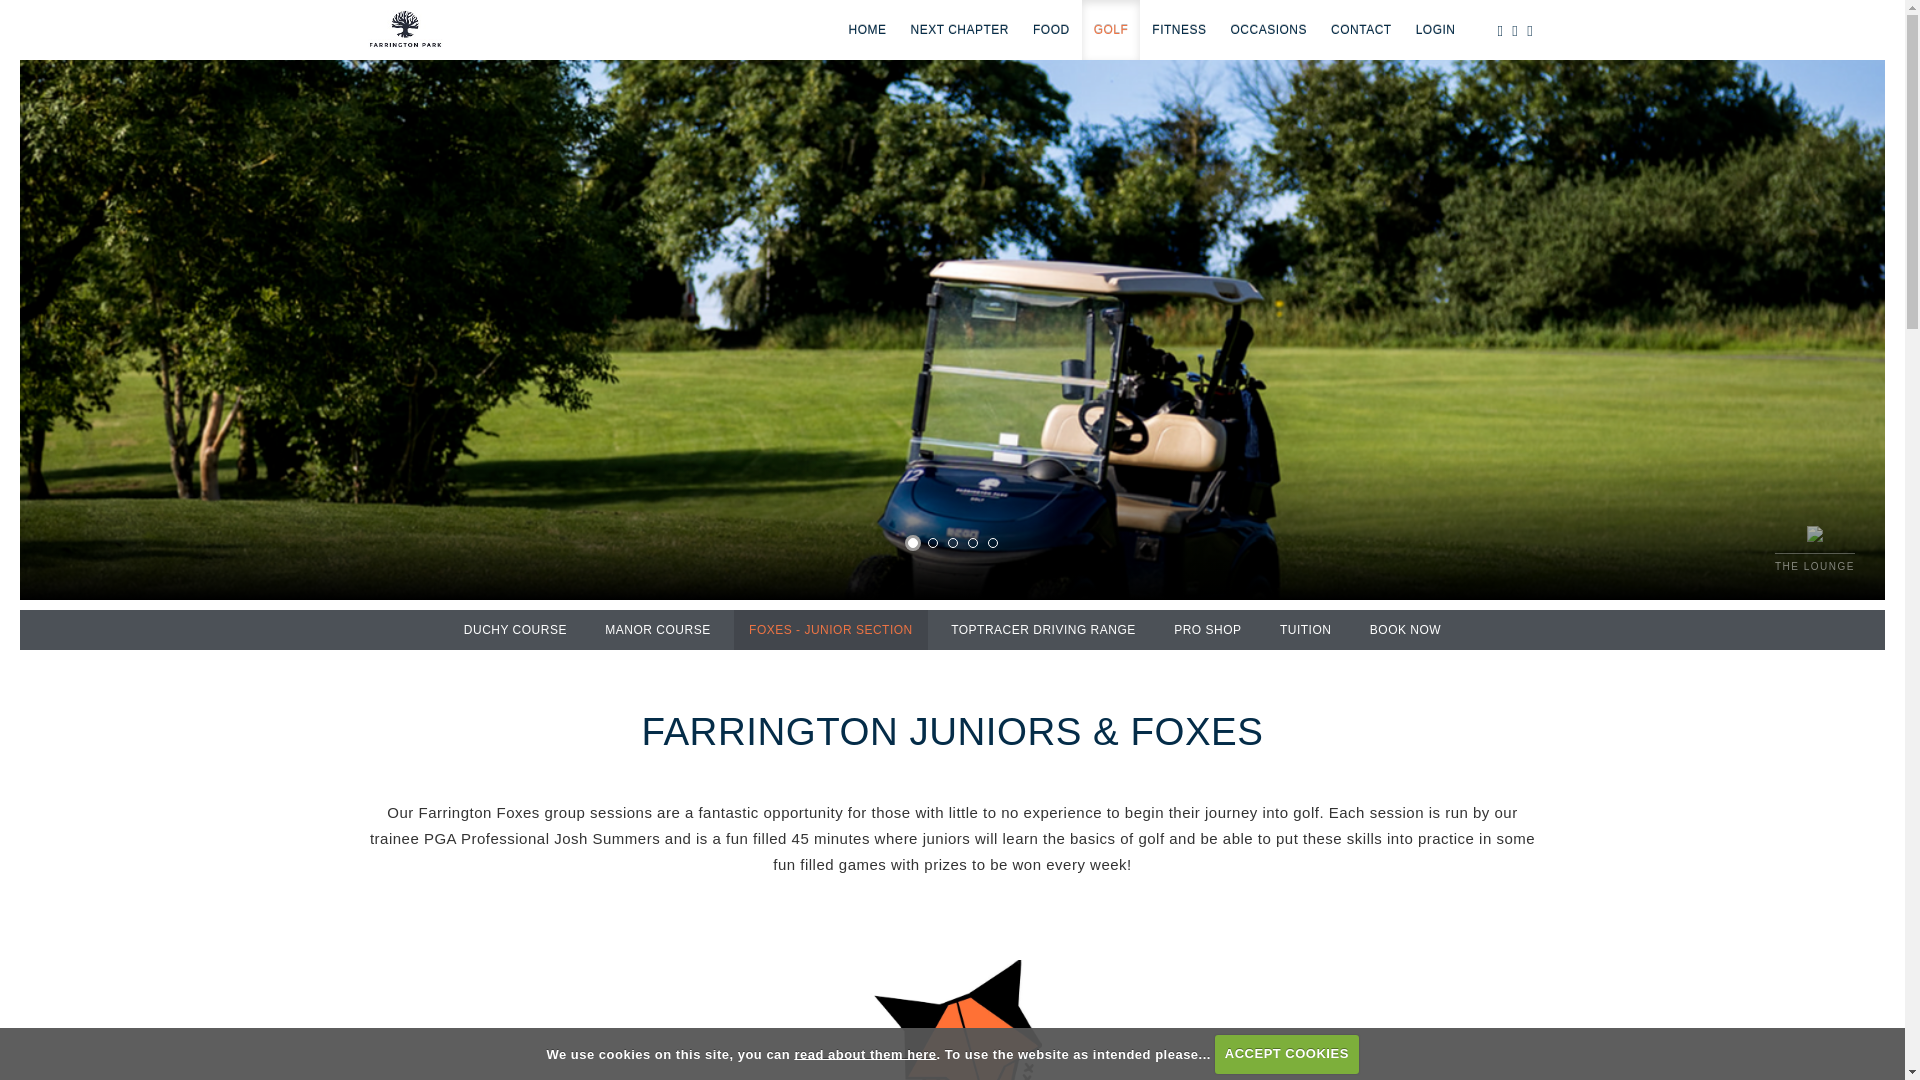 Image resolution: width=1920 pixels, height=1080 pixels. Describe the element at coordinates (1436, 30) in the screenshot. I see `LOGIN` at that location.